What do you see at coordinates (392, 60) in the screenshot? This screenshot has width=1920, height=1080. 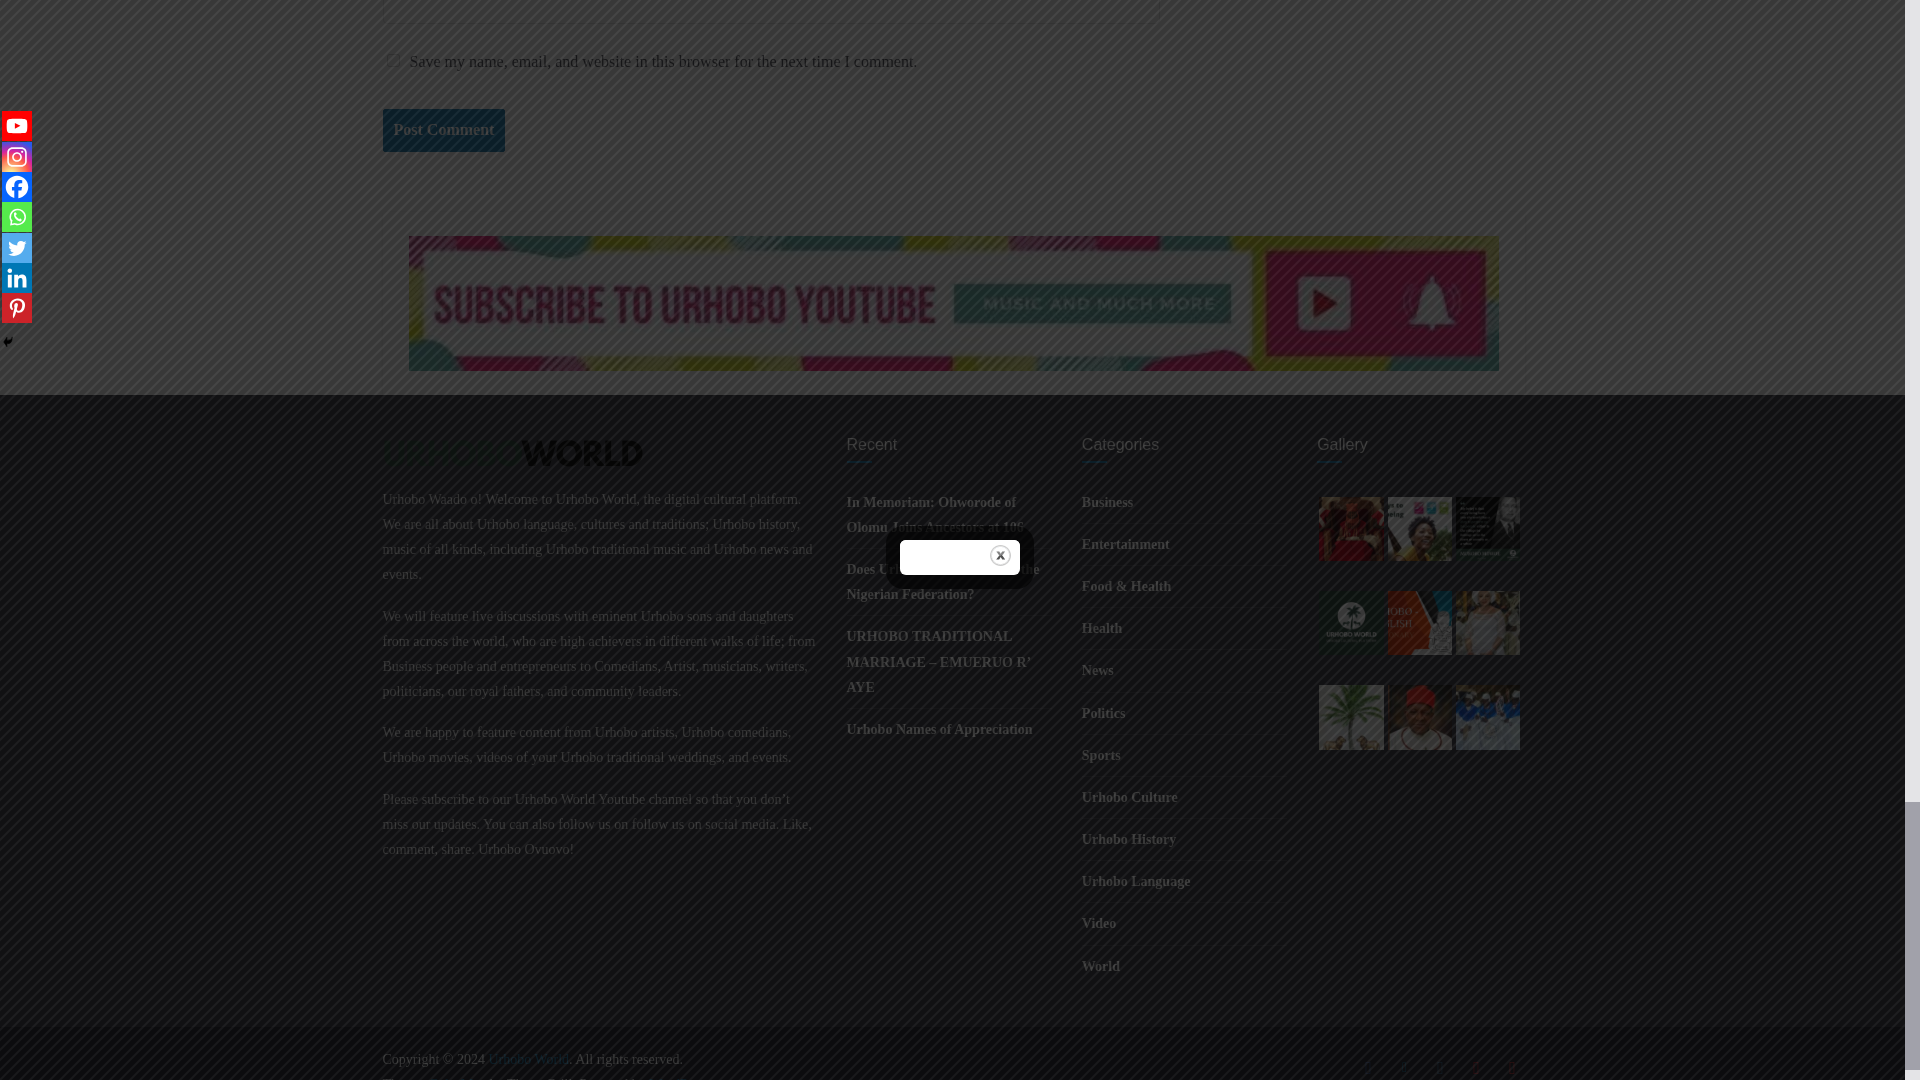 I see `yes` at bounding box center [392, 60].